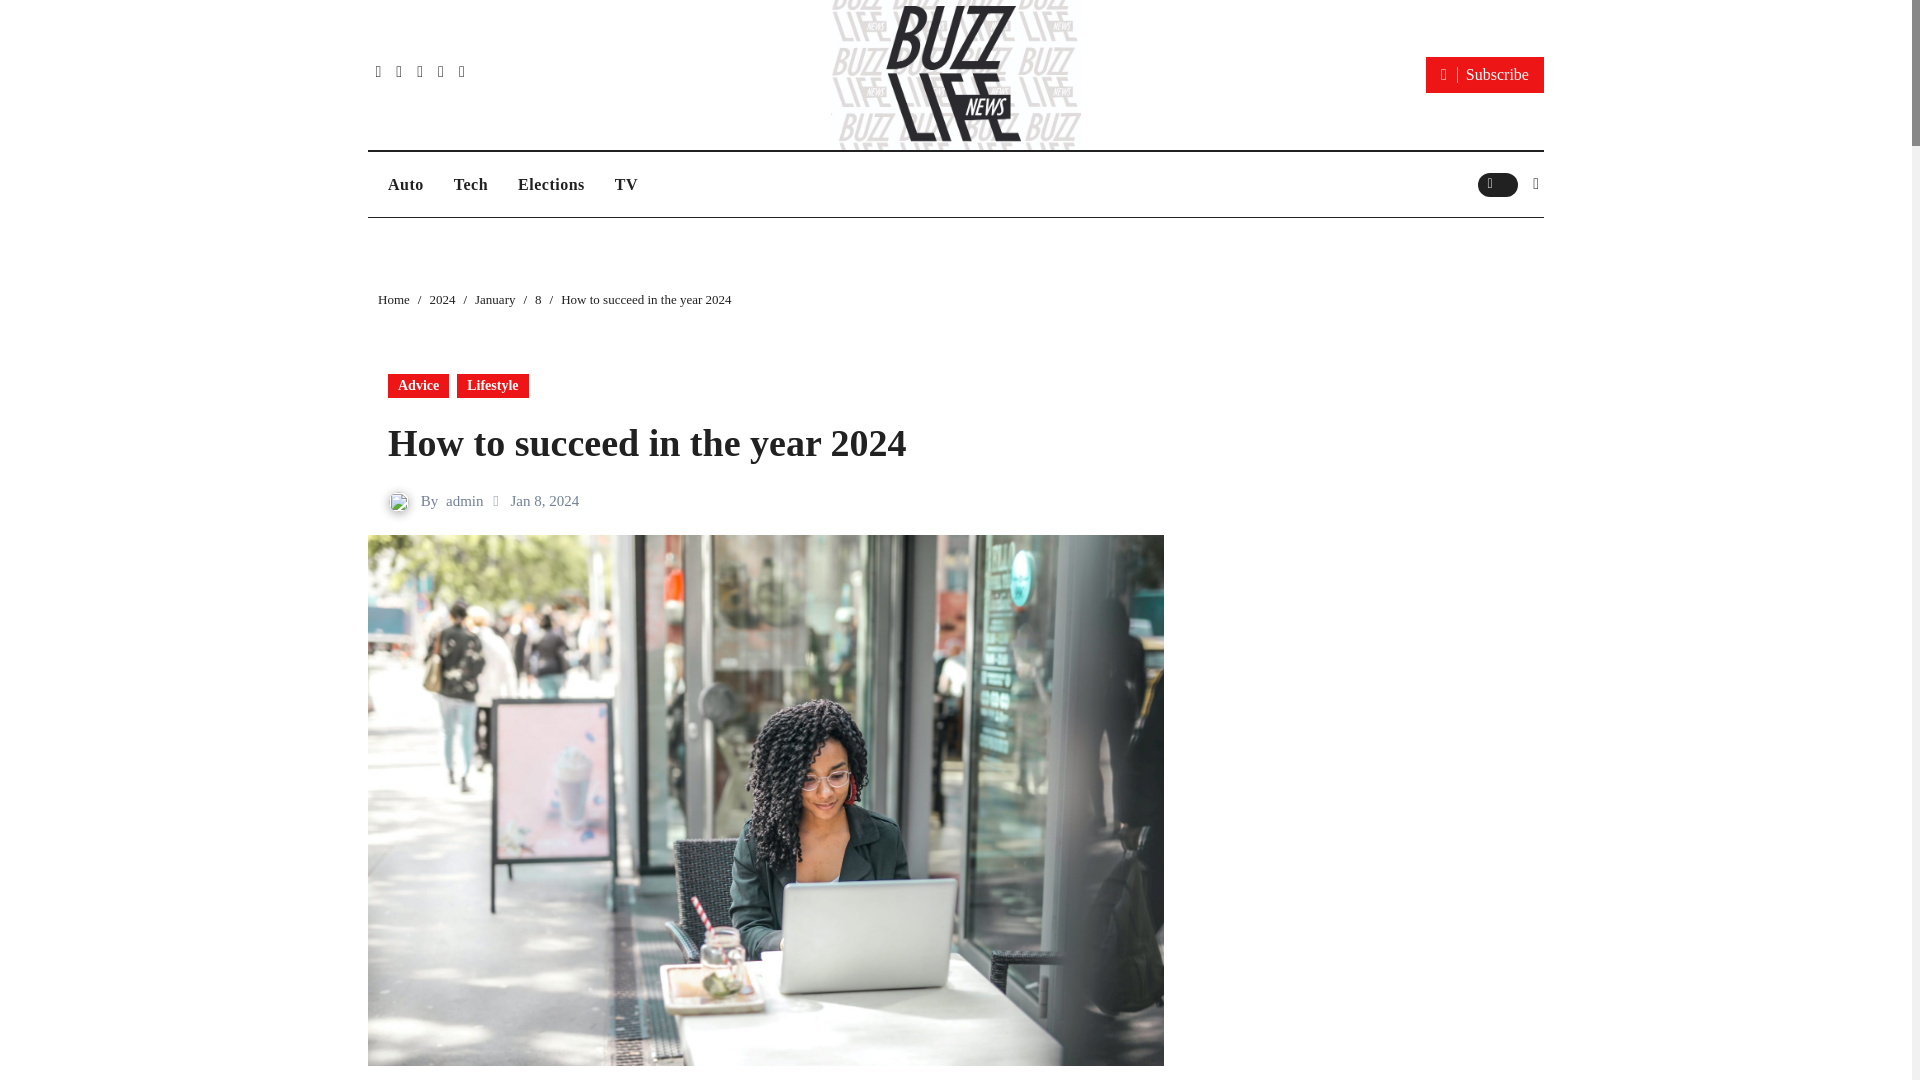  I want to click on 2024, so click(442, 298).